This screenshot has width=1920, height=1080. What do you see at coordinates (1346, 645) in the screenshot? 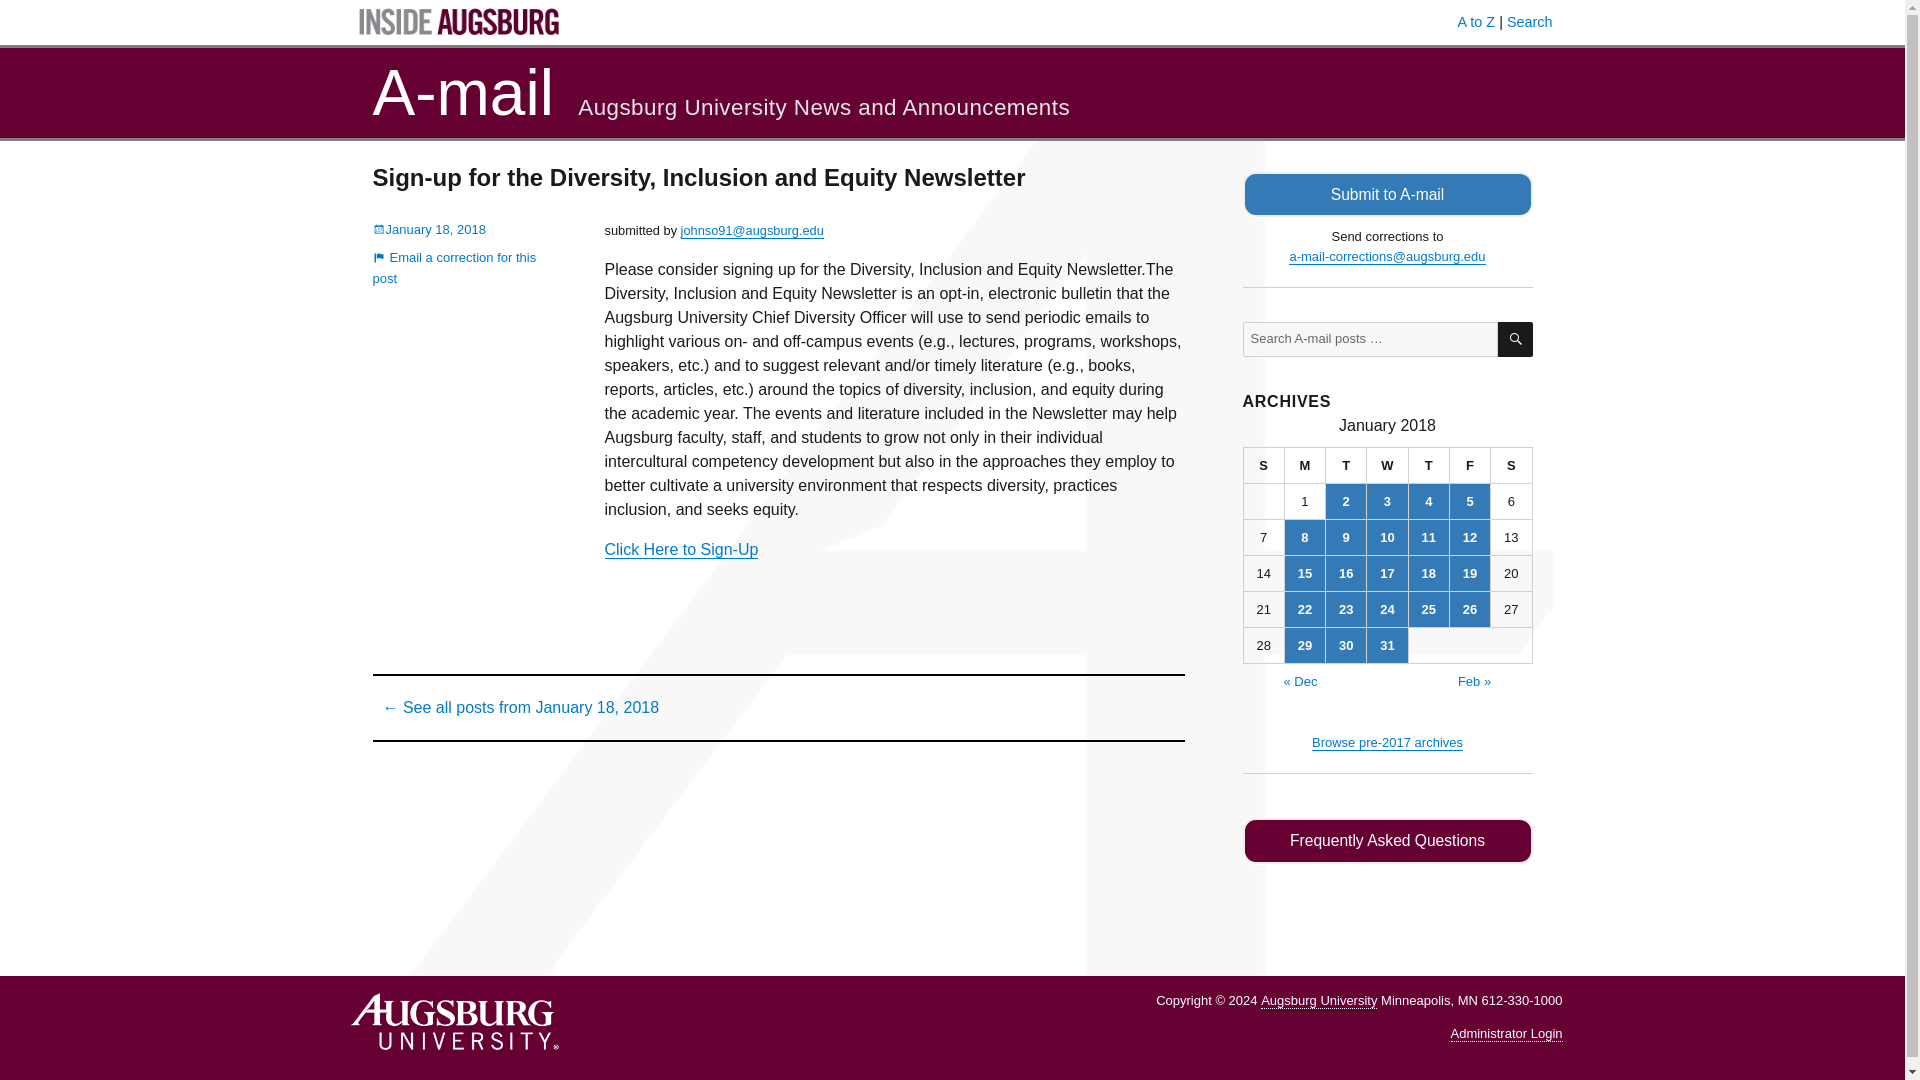
I see `30` at bounding box center [1346, 645].